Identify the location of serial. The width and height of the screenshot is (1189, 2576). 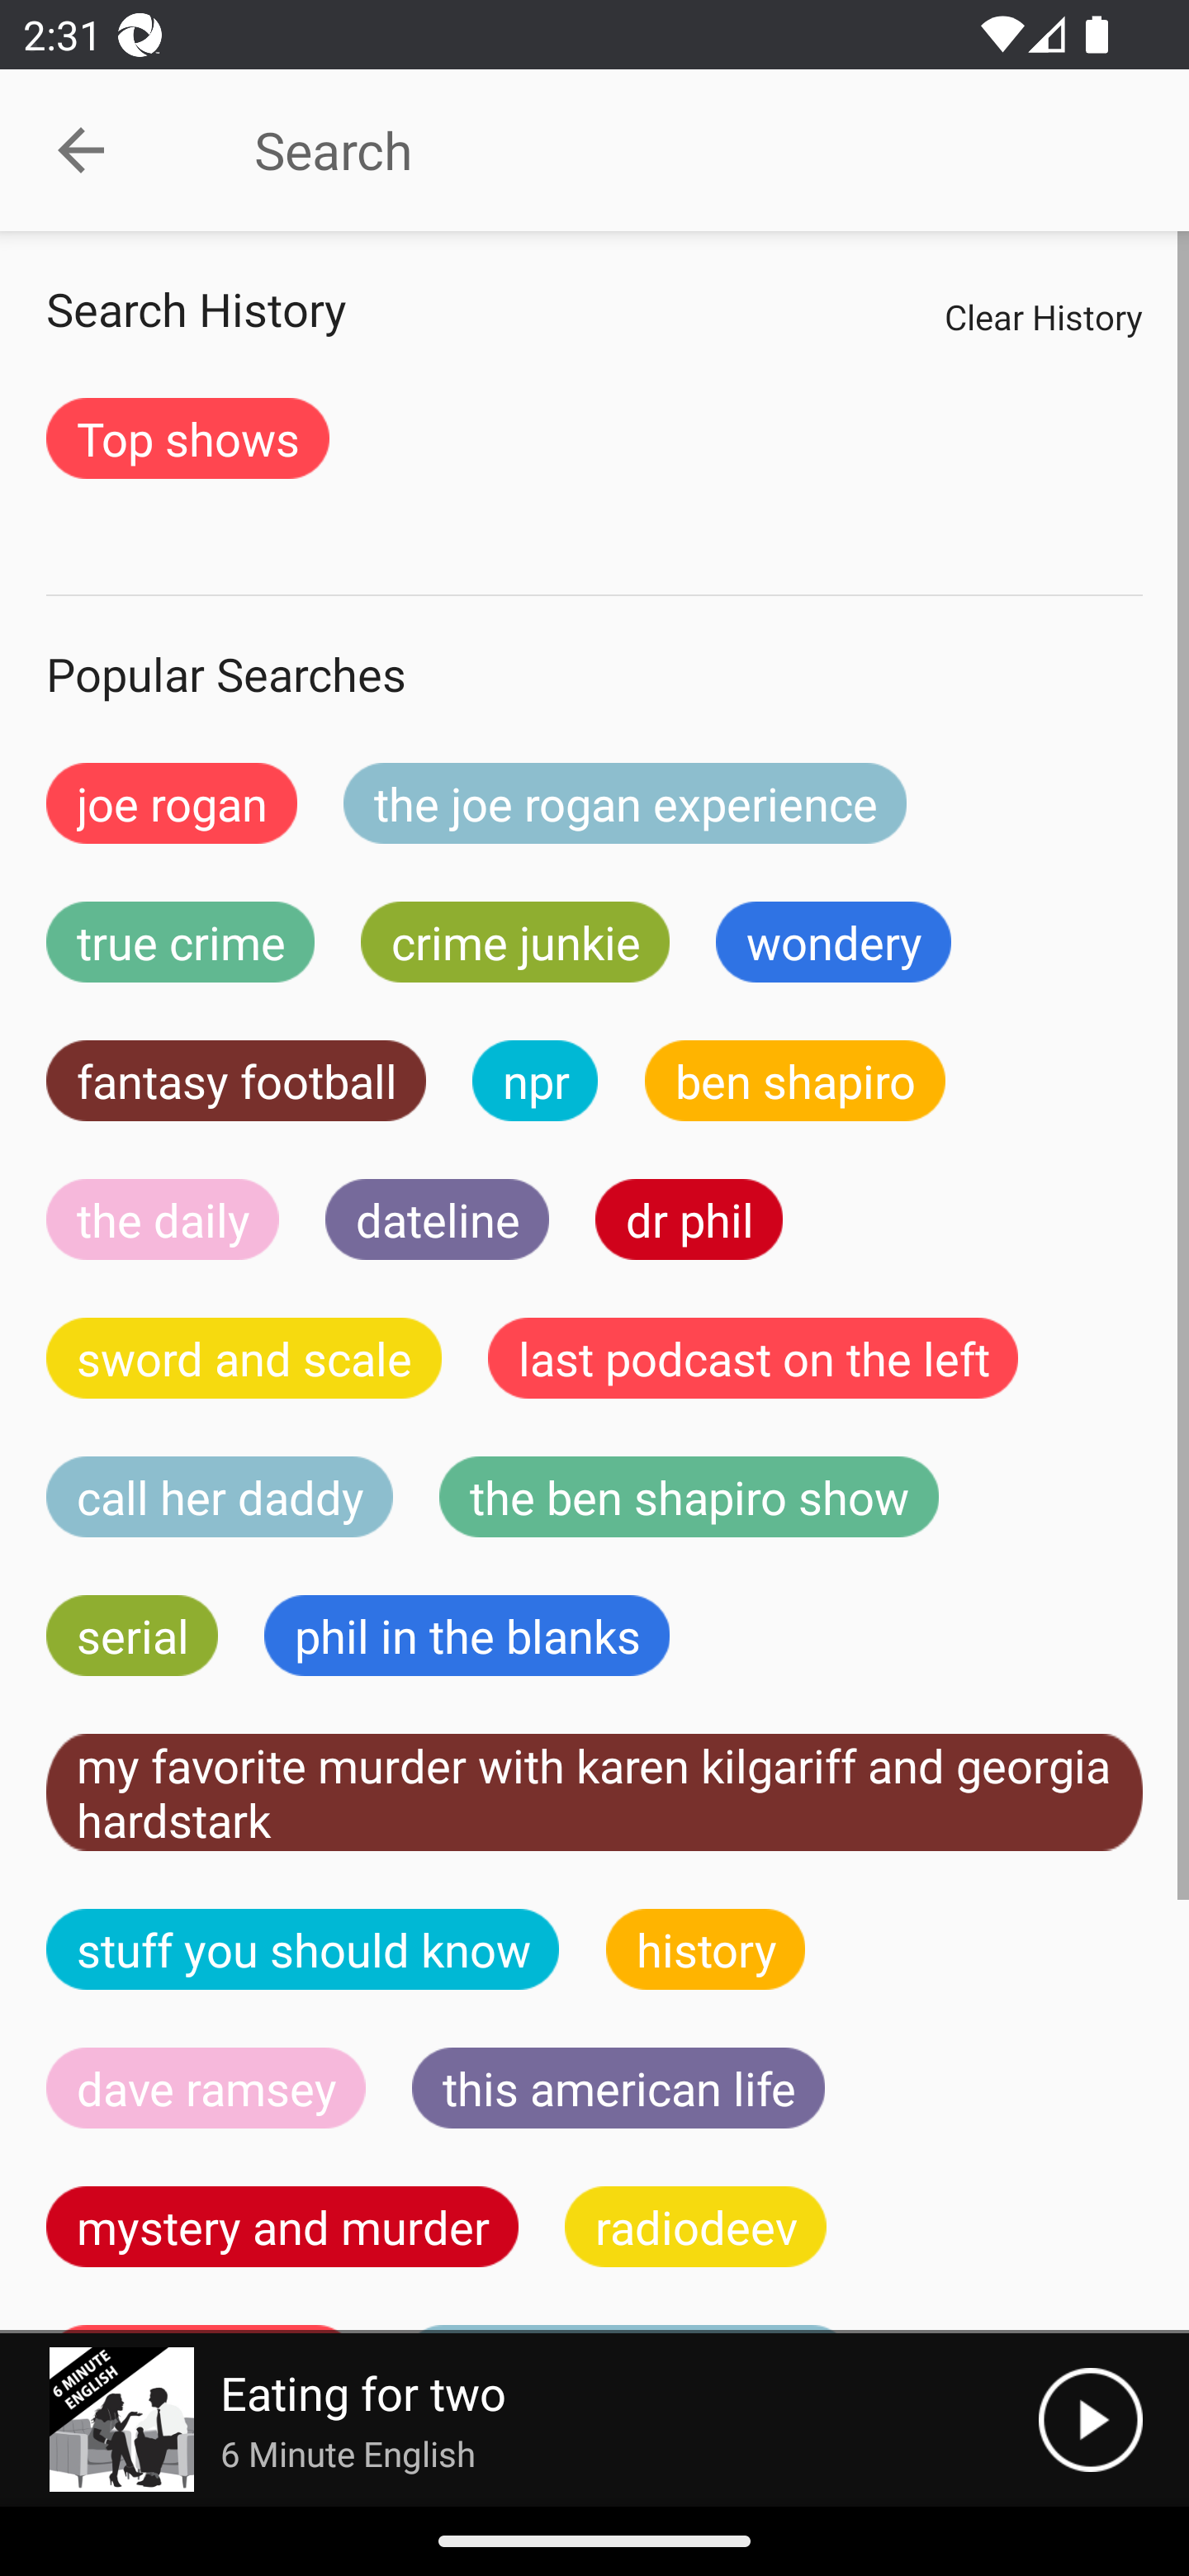
(132, 1636).